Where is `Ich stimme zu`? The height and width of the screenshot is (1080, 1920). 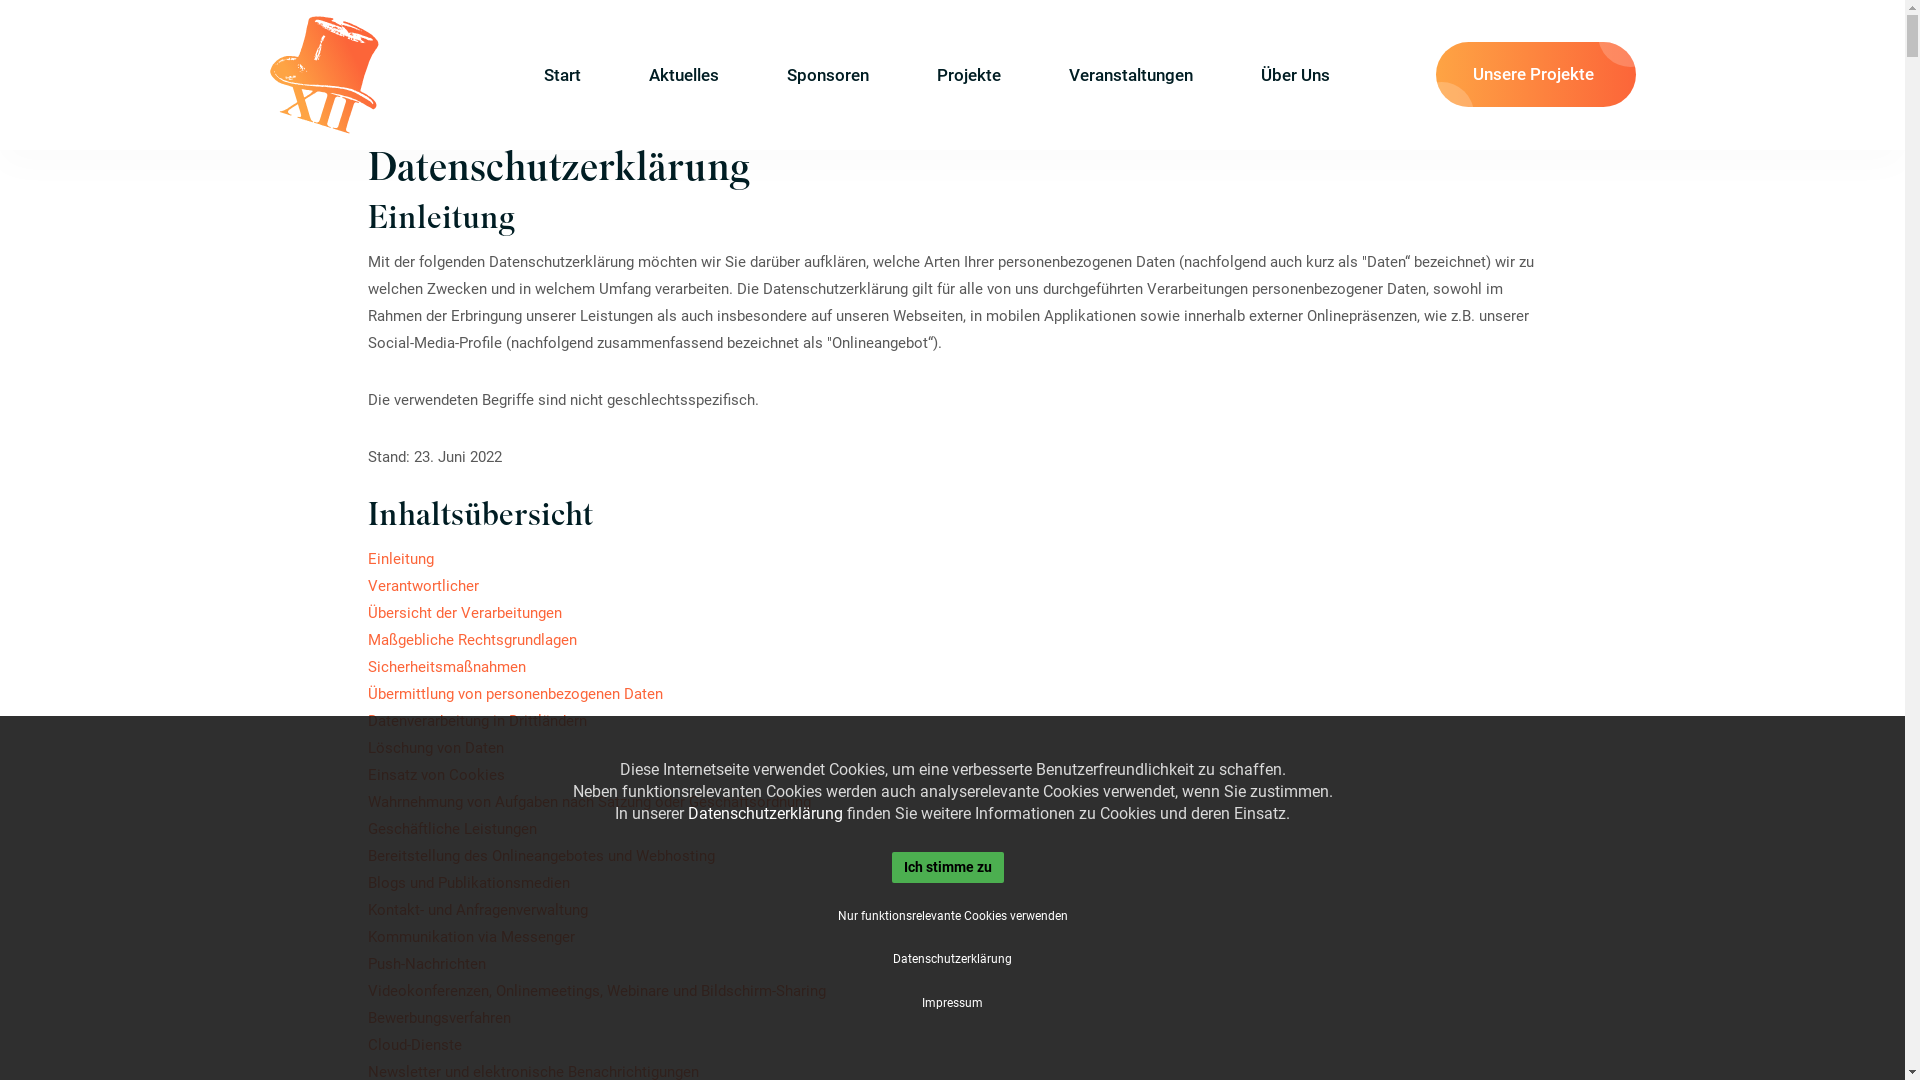 Ich stimme zu is located at coordinates (948, 867).